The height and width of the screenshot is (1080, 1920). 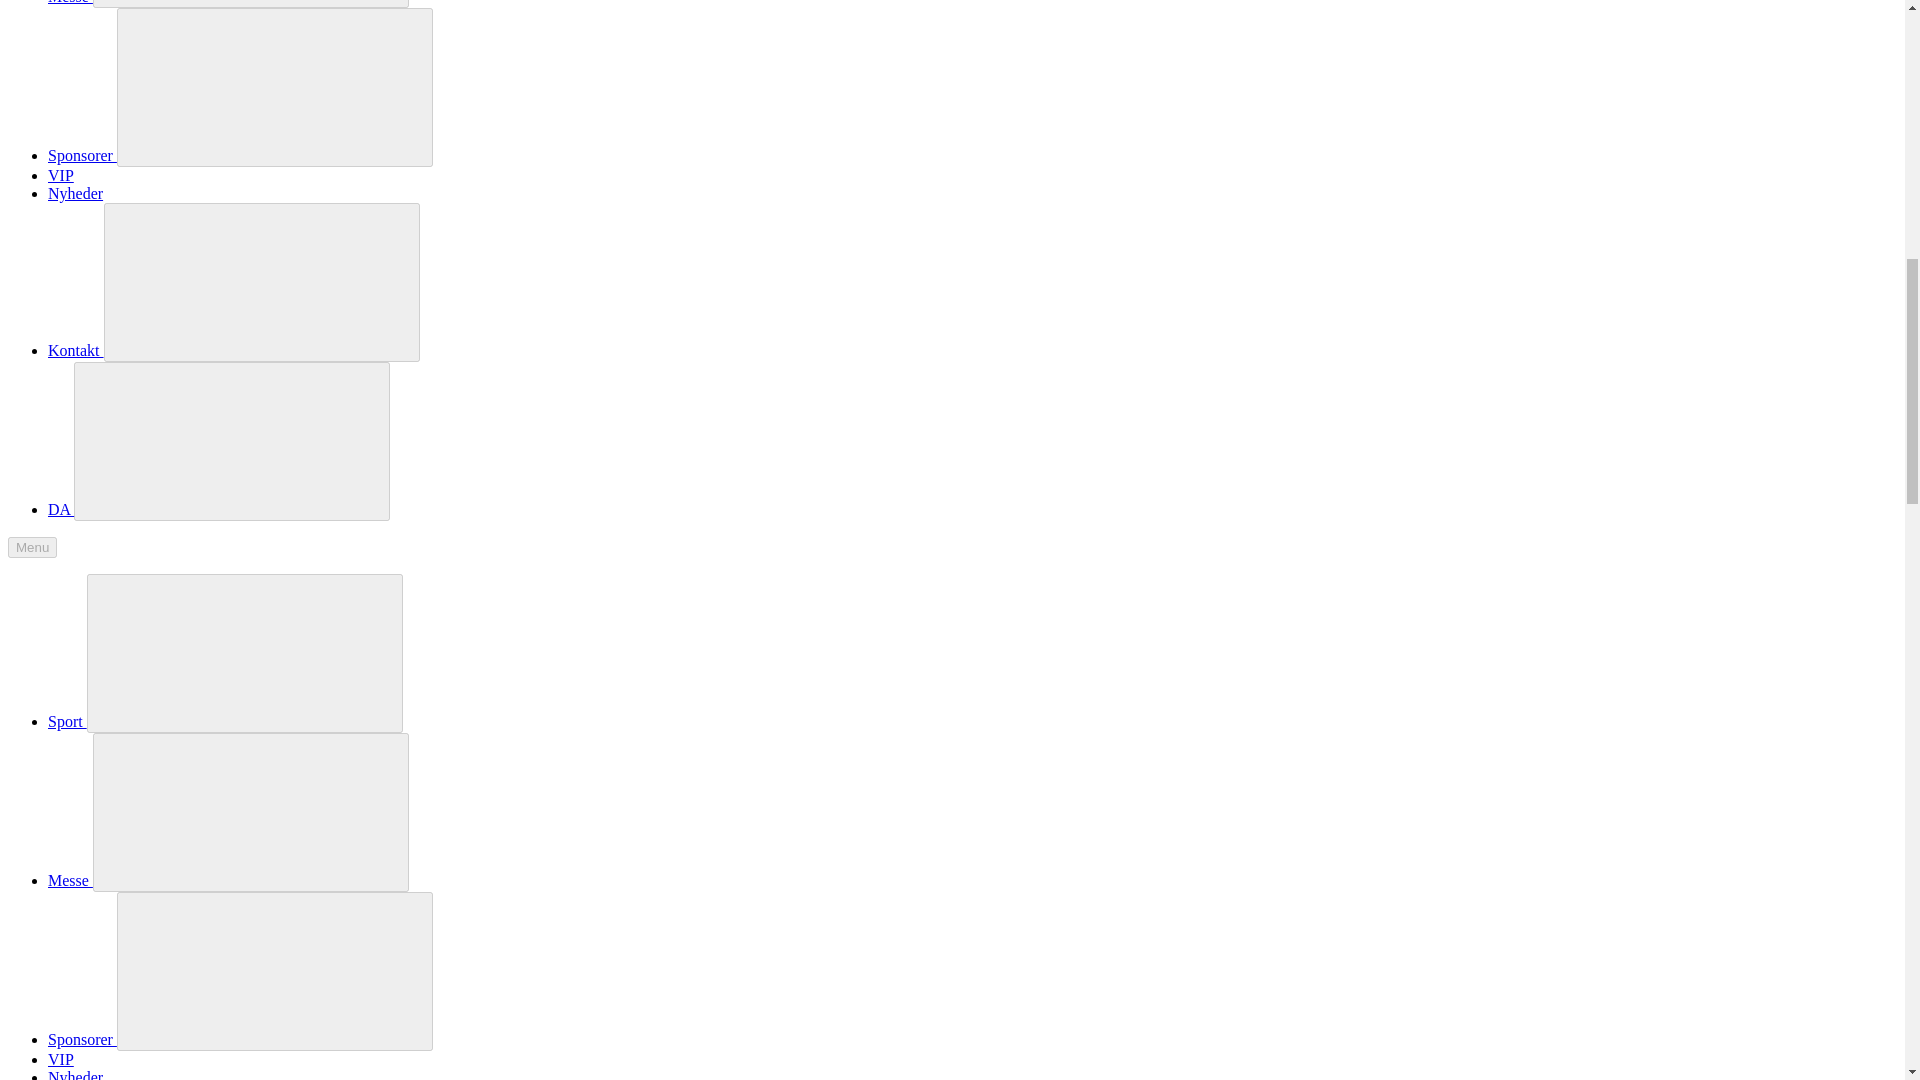 What do you see at coordinates (218, 510) in the screenshot?
I see `DA` at bounding box center [218, 510].